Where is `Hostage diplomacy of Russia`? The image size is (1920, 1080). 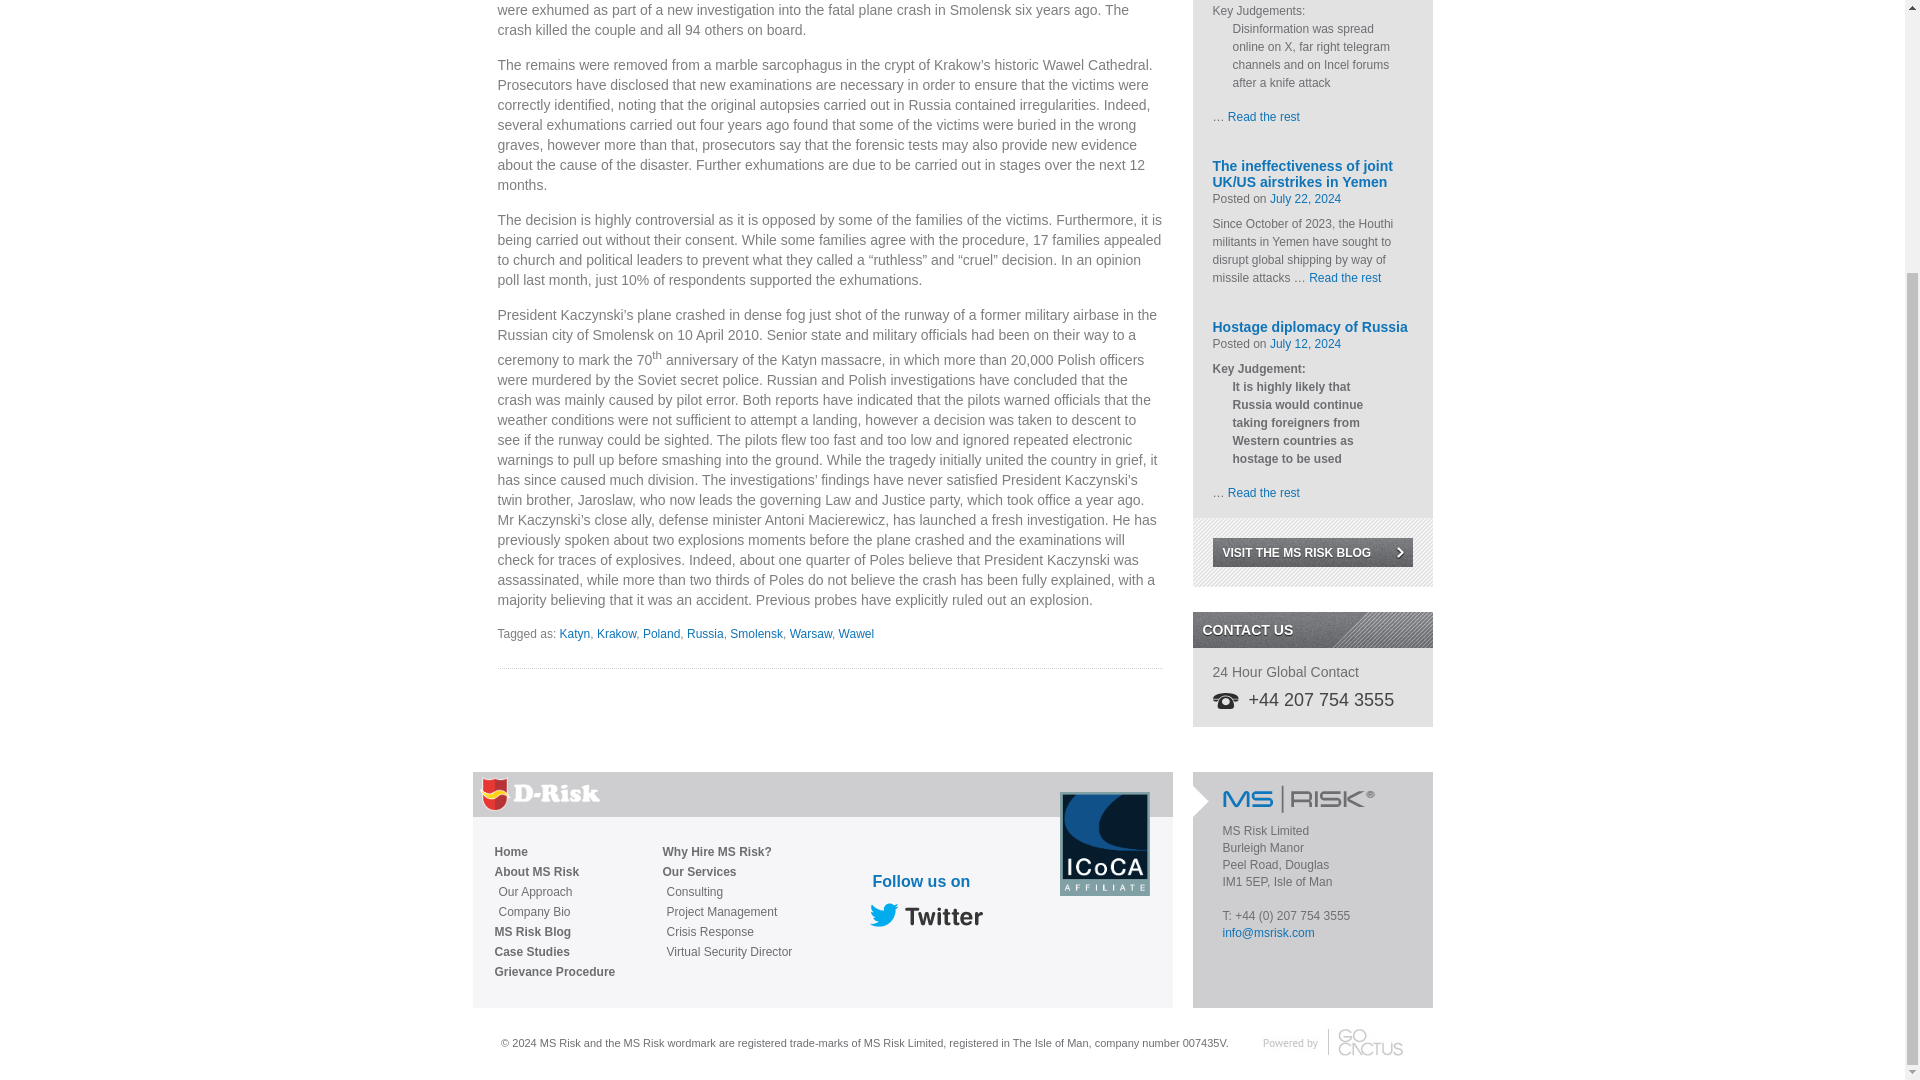
Hostage diplomacy of Russia is located at coordinates (1311, 318).